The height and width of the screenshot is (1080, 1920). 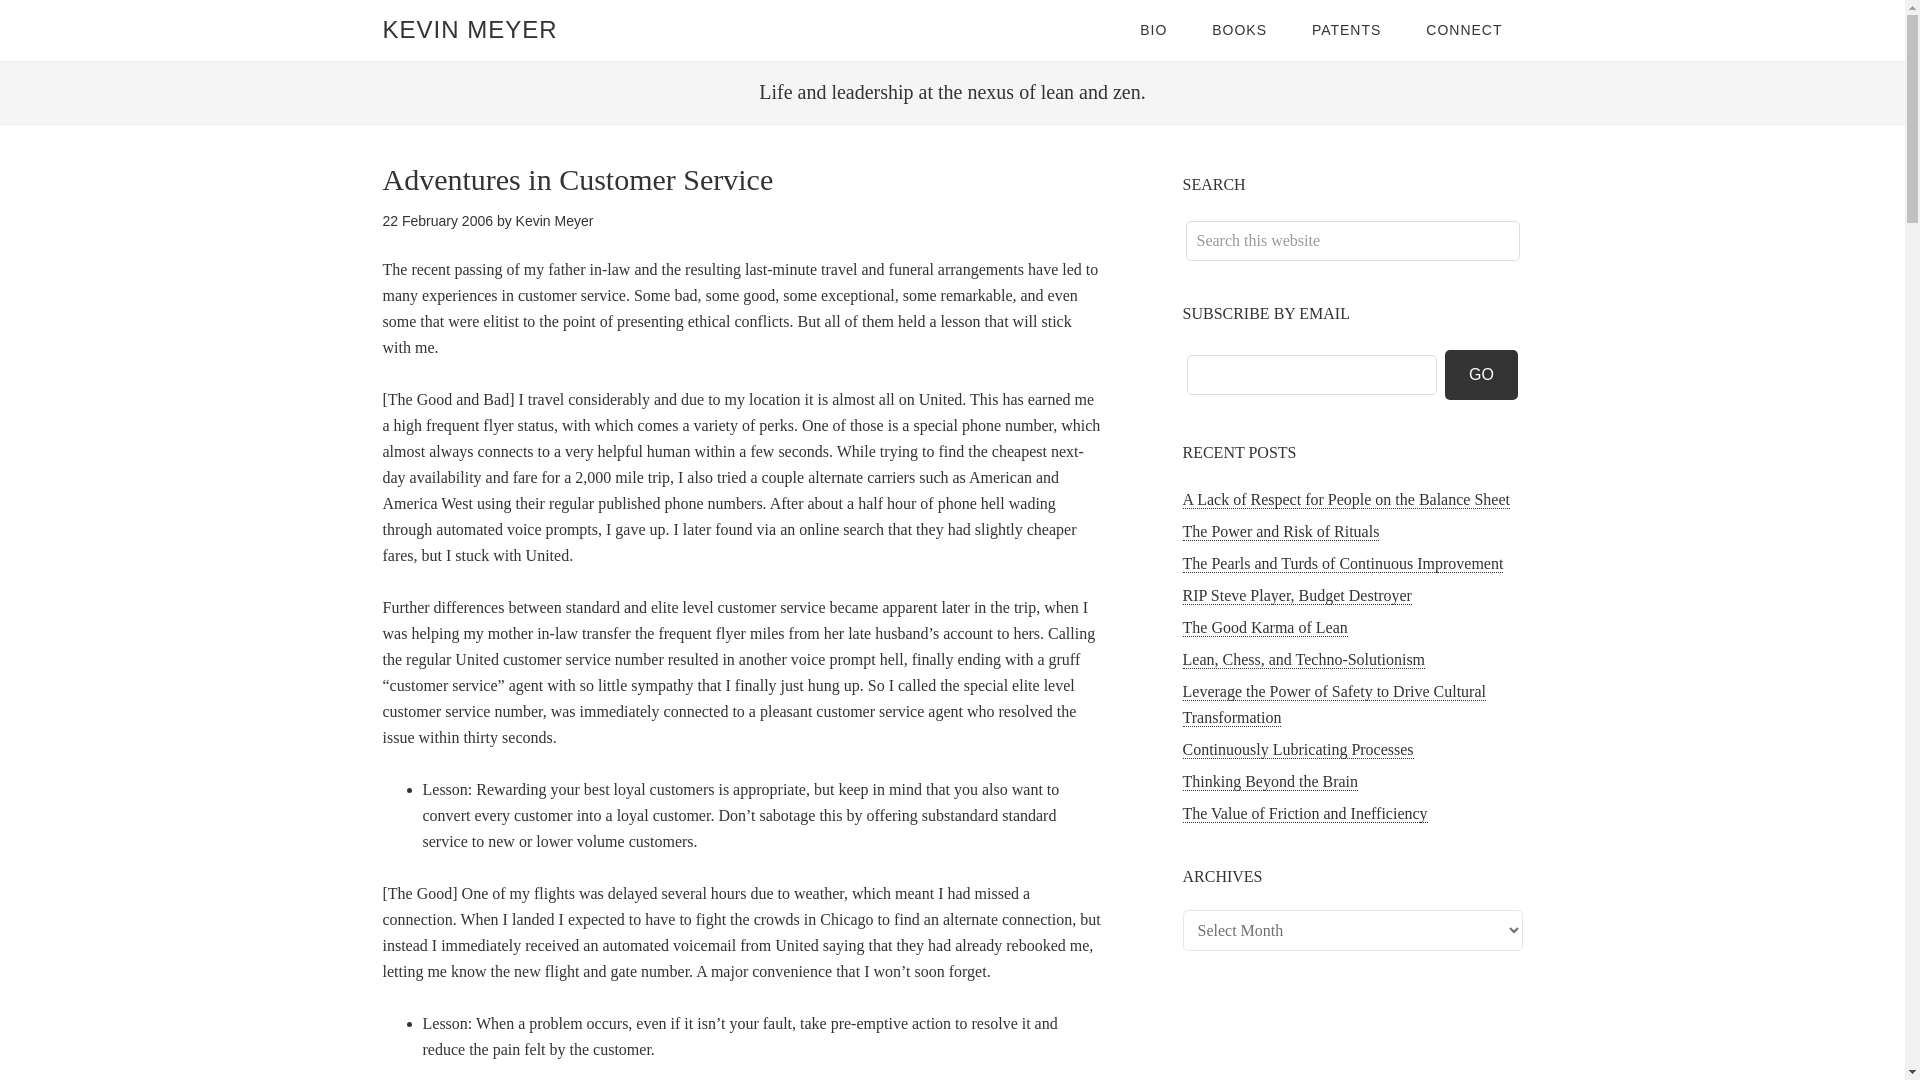 What do you see at coordinates (469, 30) in the screenshot?
I see `KEVIN MEYER` at bounding box center [469, 30].